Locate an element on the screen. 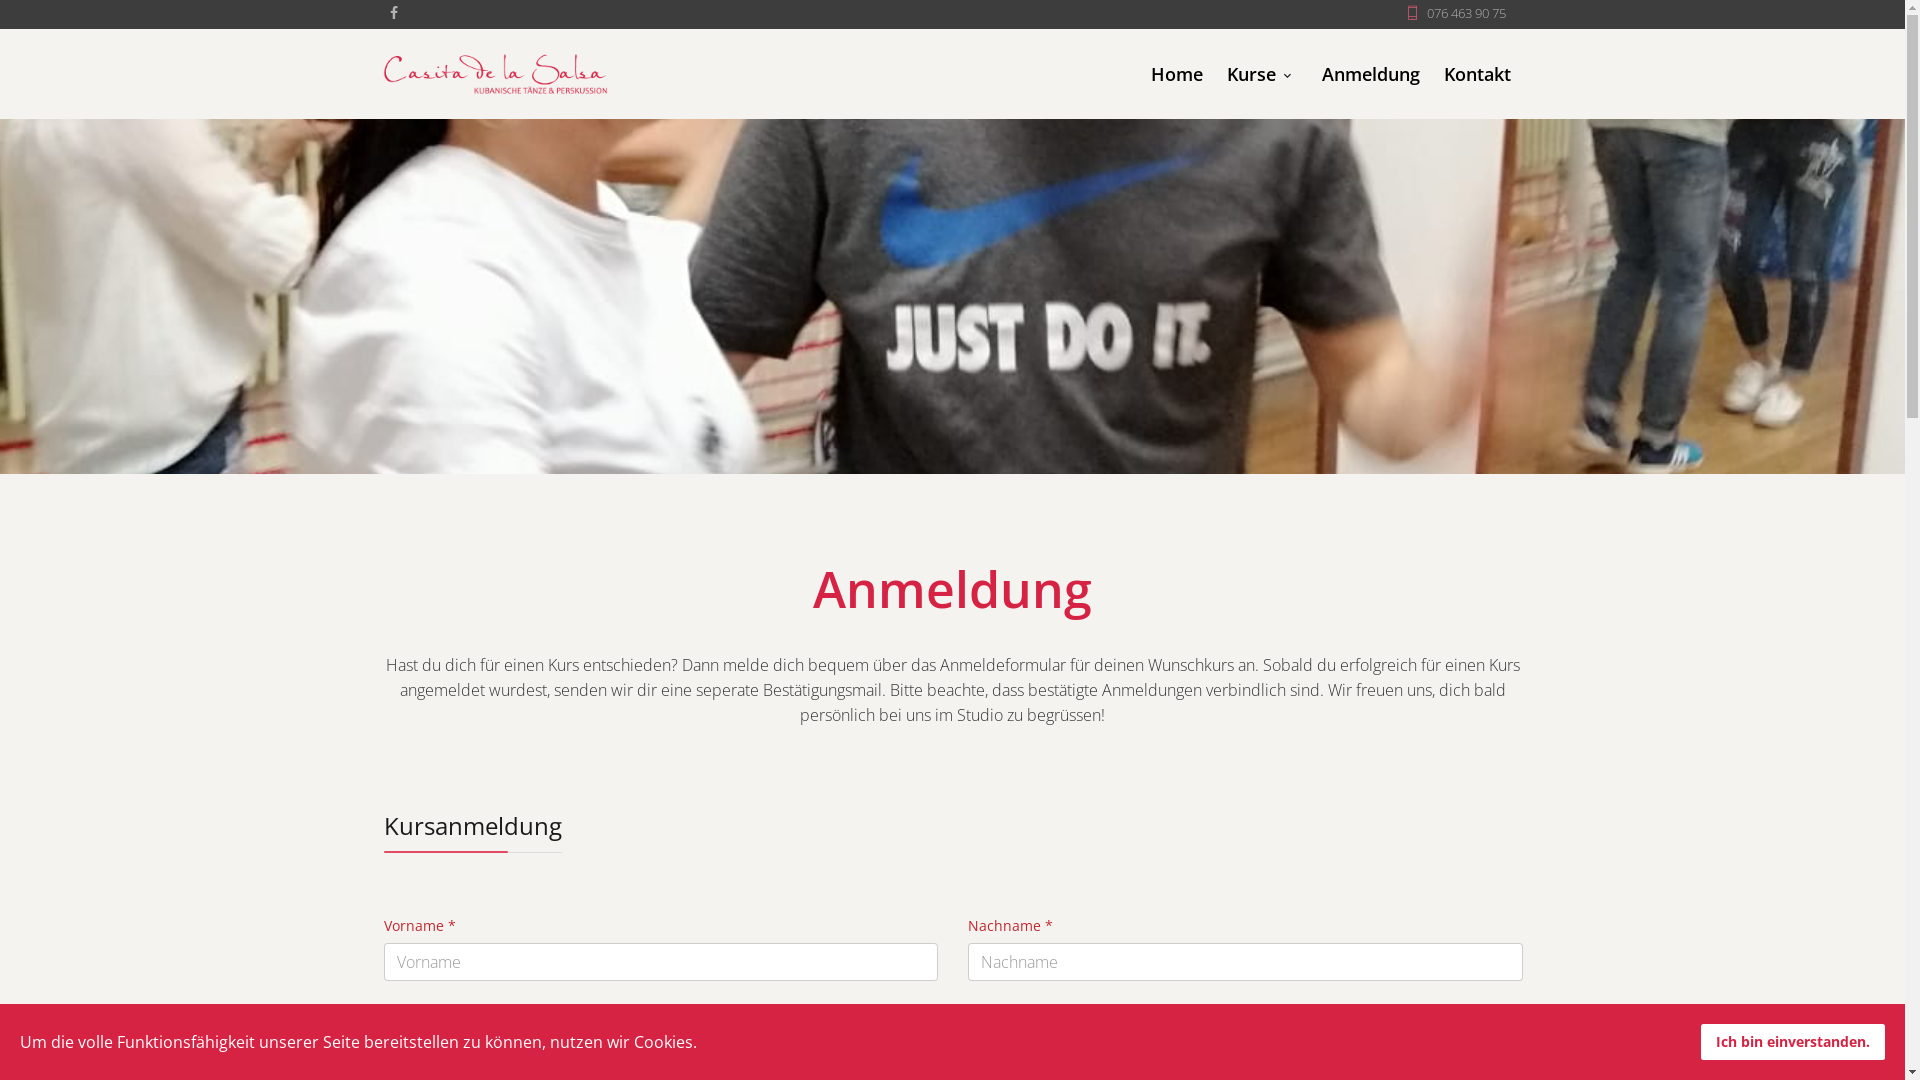  Kurse is located at coordinates (1262, 74).